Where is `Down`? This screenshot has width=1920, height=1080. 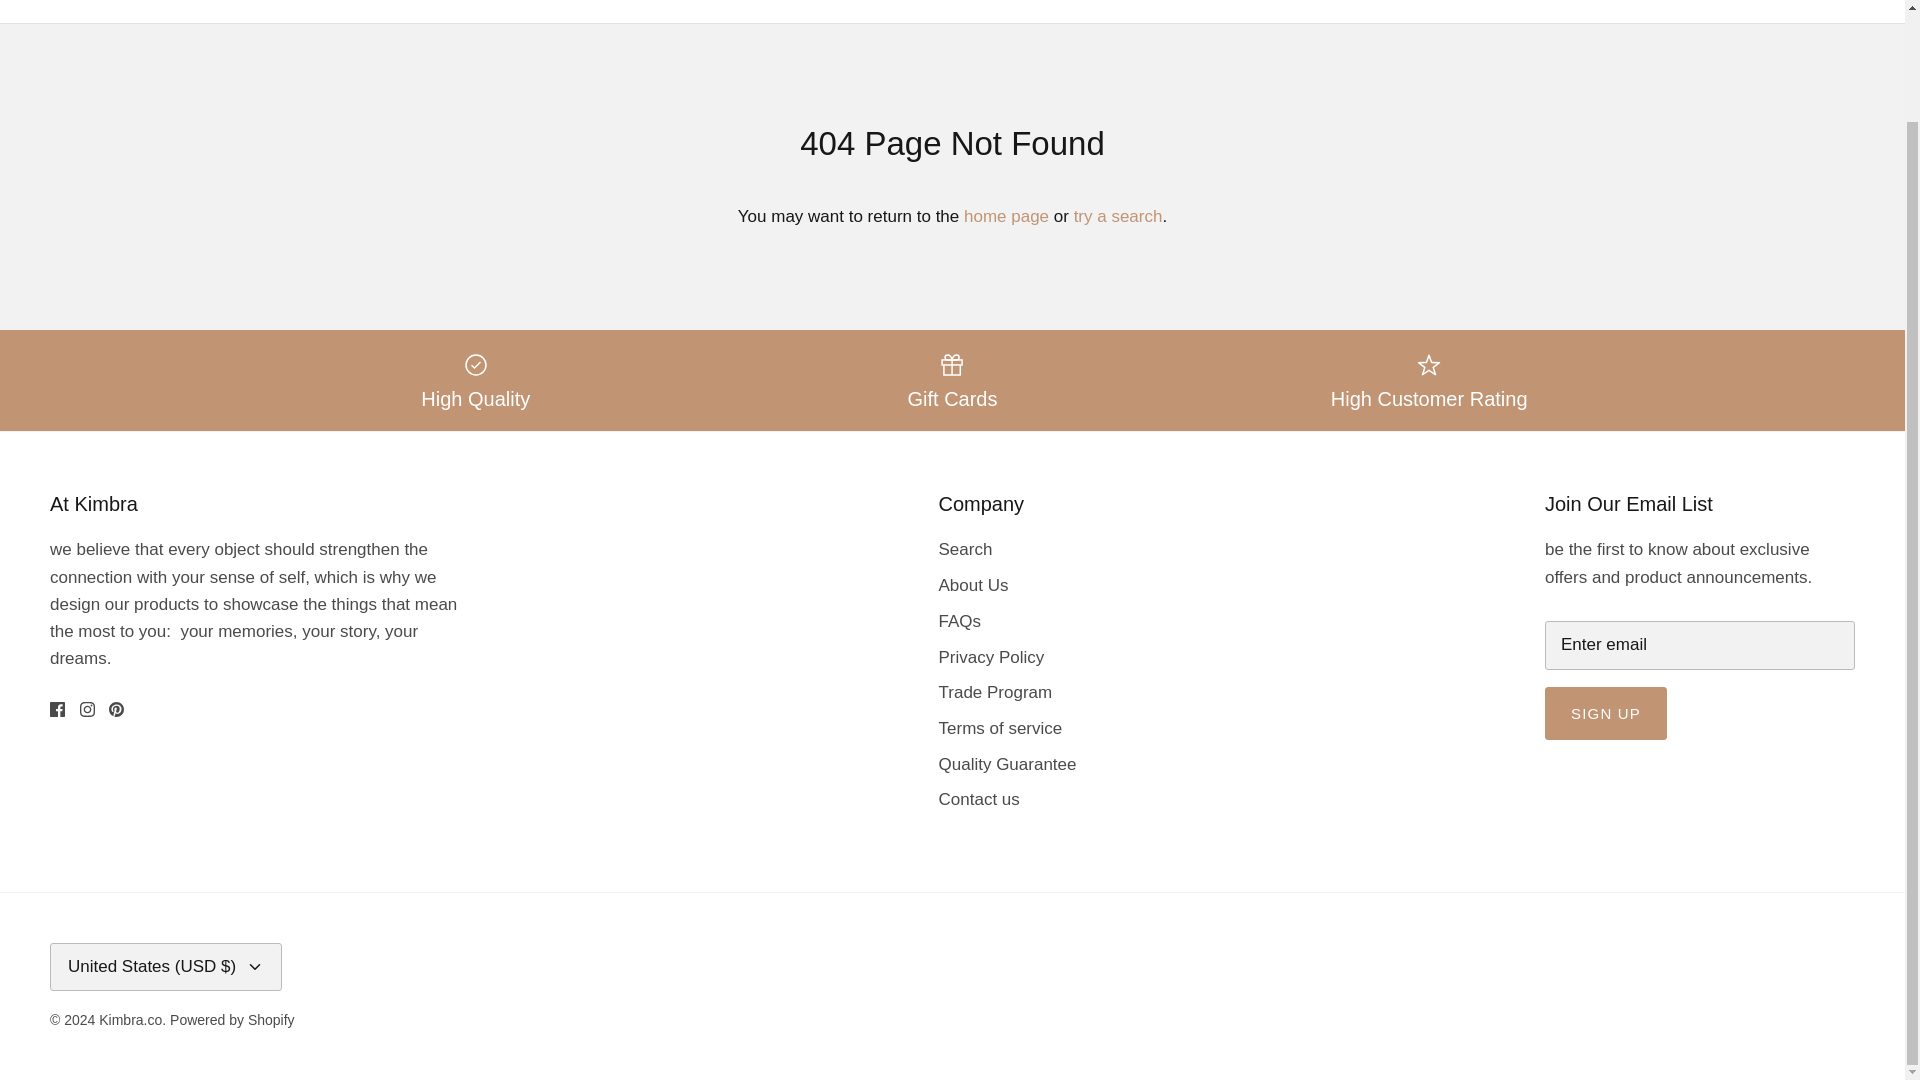
Down is located at coordinates (254, 966).